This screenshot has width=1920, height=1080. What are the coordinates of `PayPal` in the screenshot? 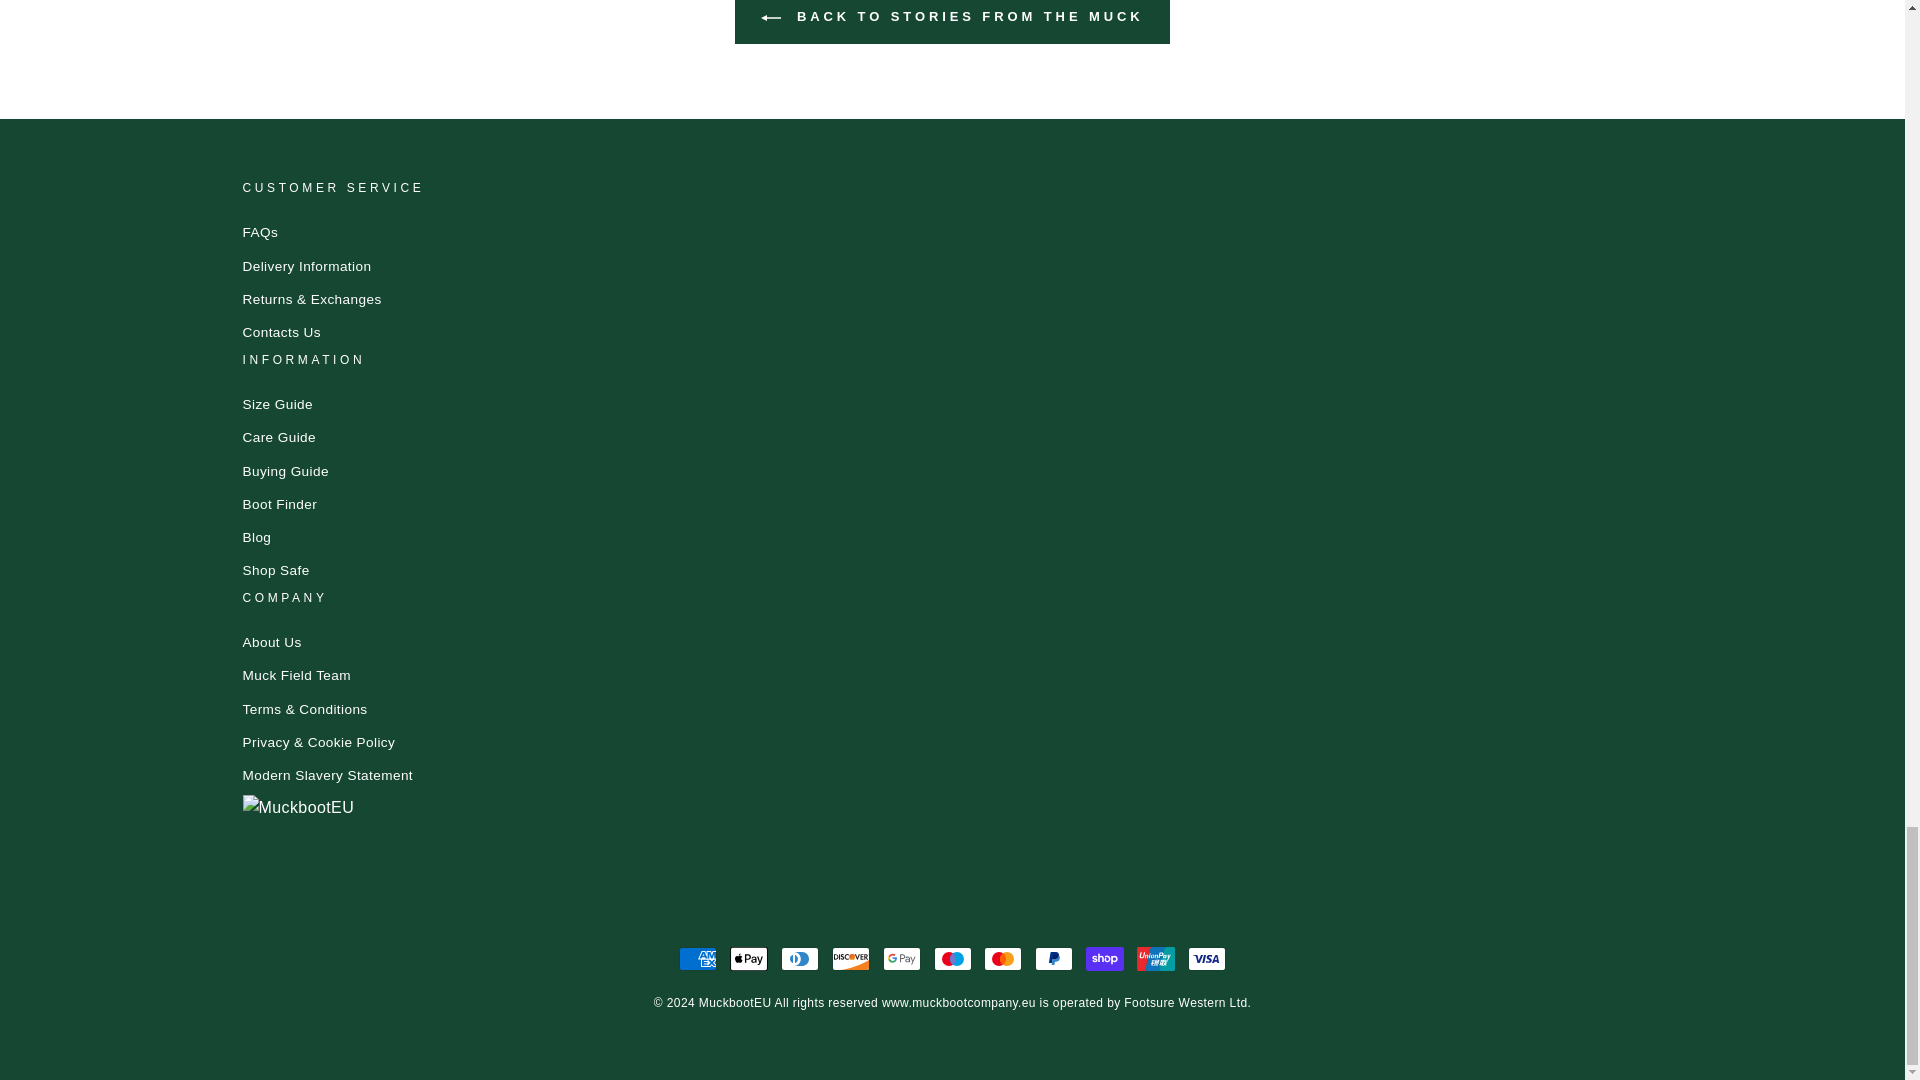 It's located at (1054, 958).